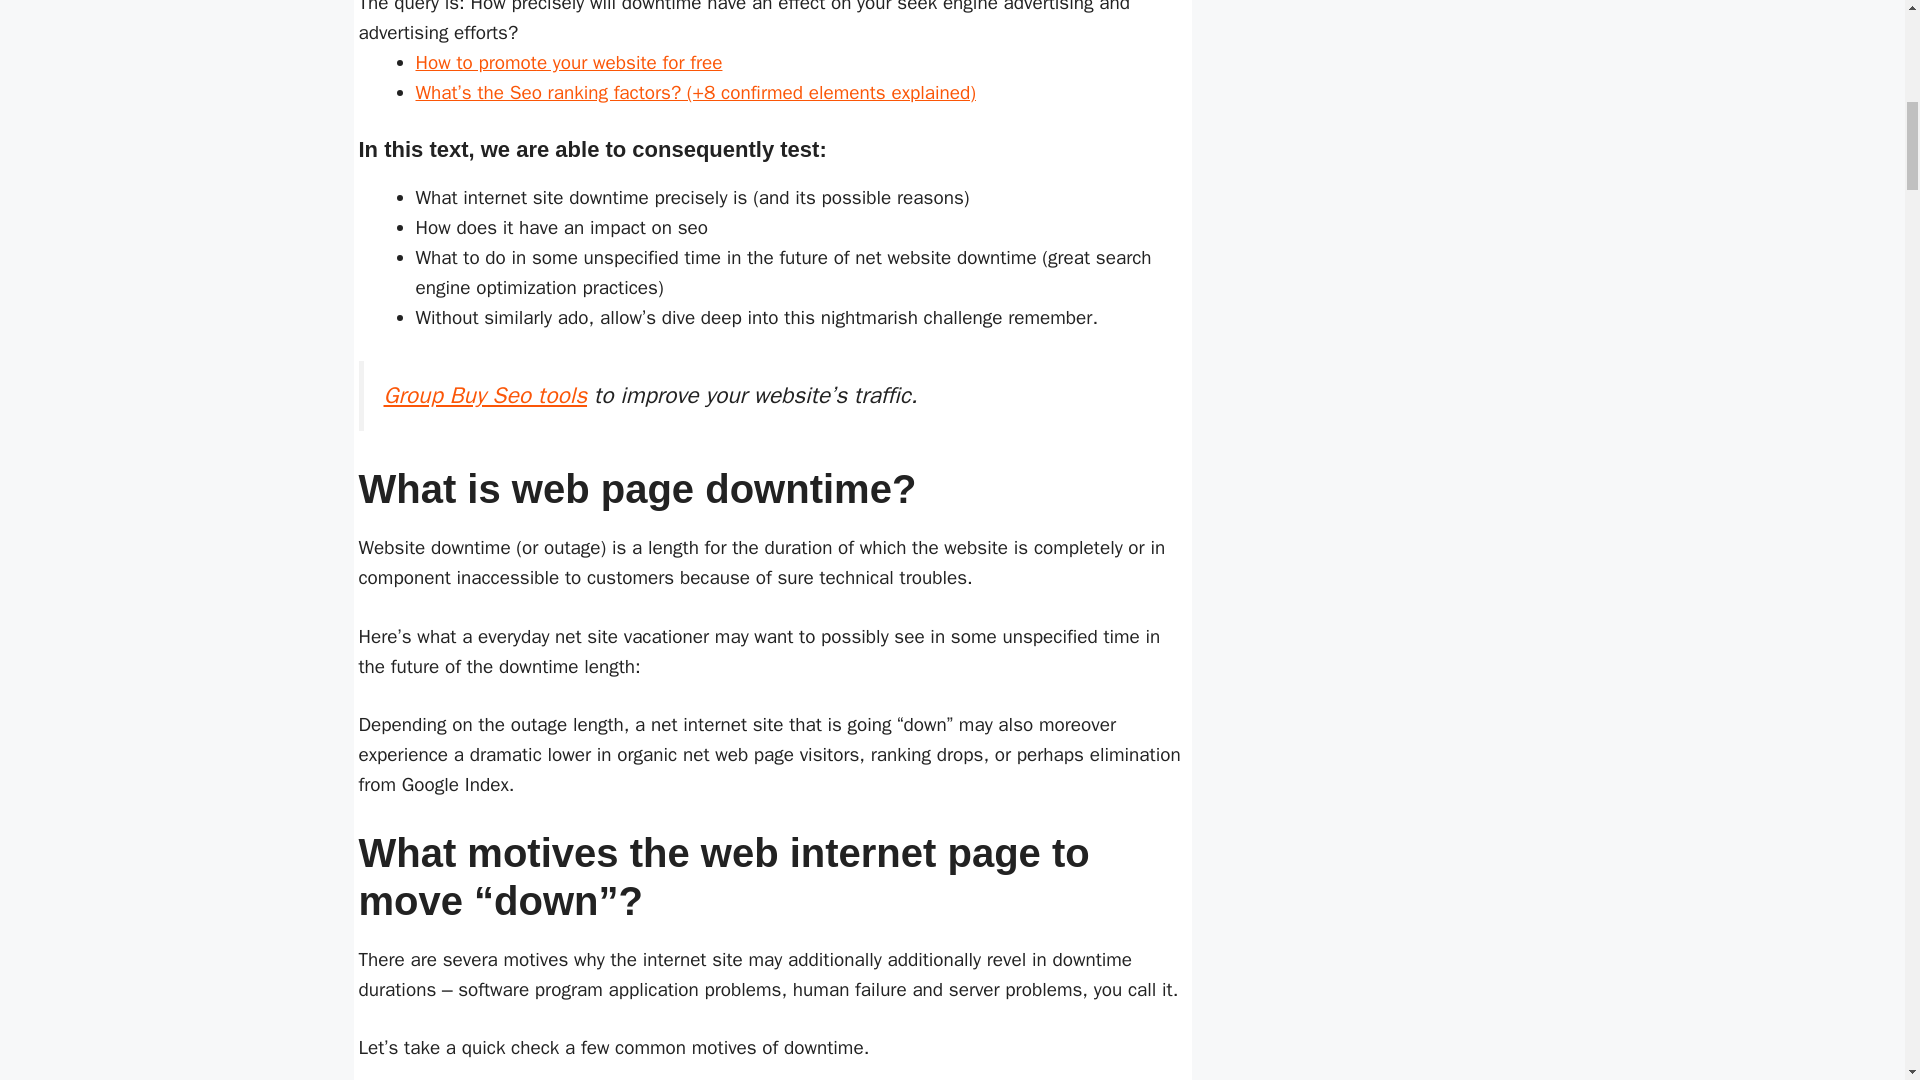 Image resolution: width=1920 pixels, height=1080 pixels. Describe the element at coordinates (486, 396) in the screenshot. I see `Group Buy Seo tools` at that location.